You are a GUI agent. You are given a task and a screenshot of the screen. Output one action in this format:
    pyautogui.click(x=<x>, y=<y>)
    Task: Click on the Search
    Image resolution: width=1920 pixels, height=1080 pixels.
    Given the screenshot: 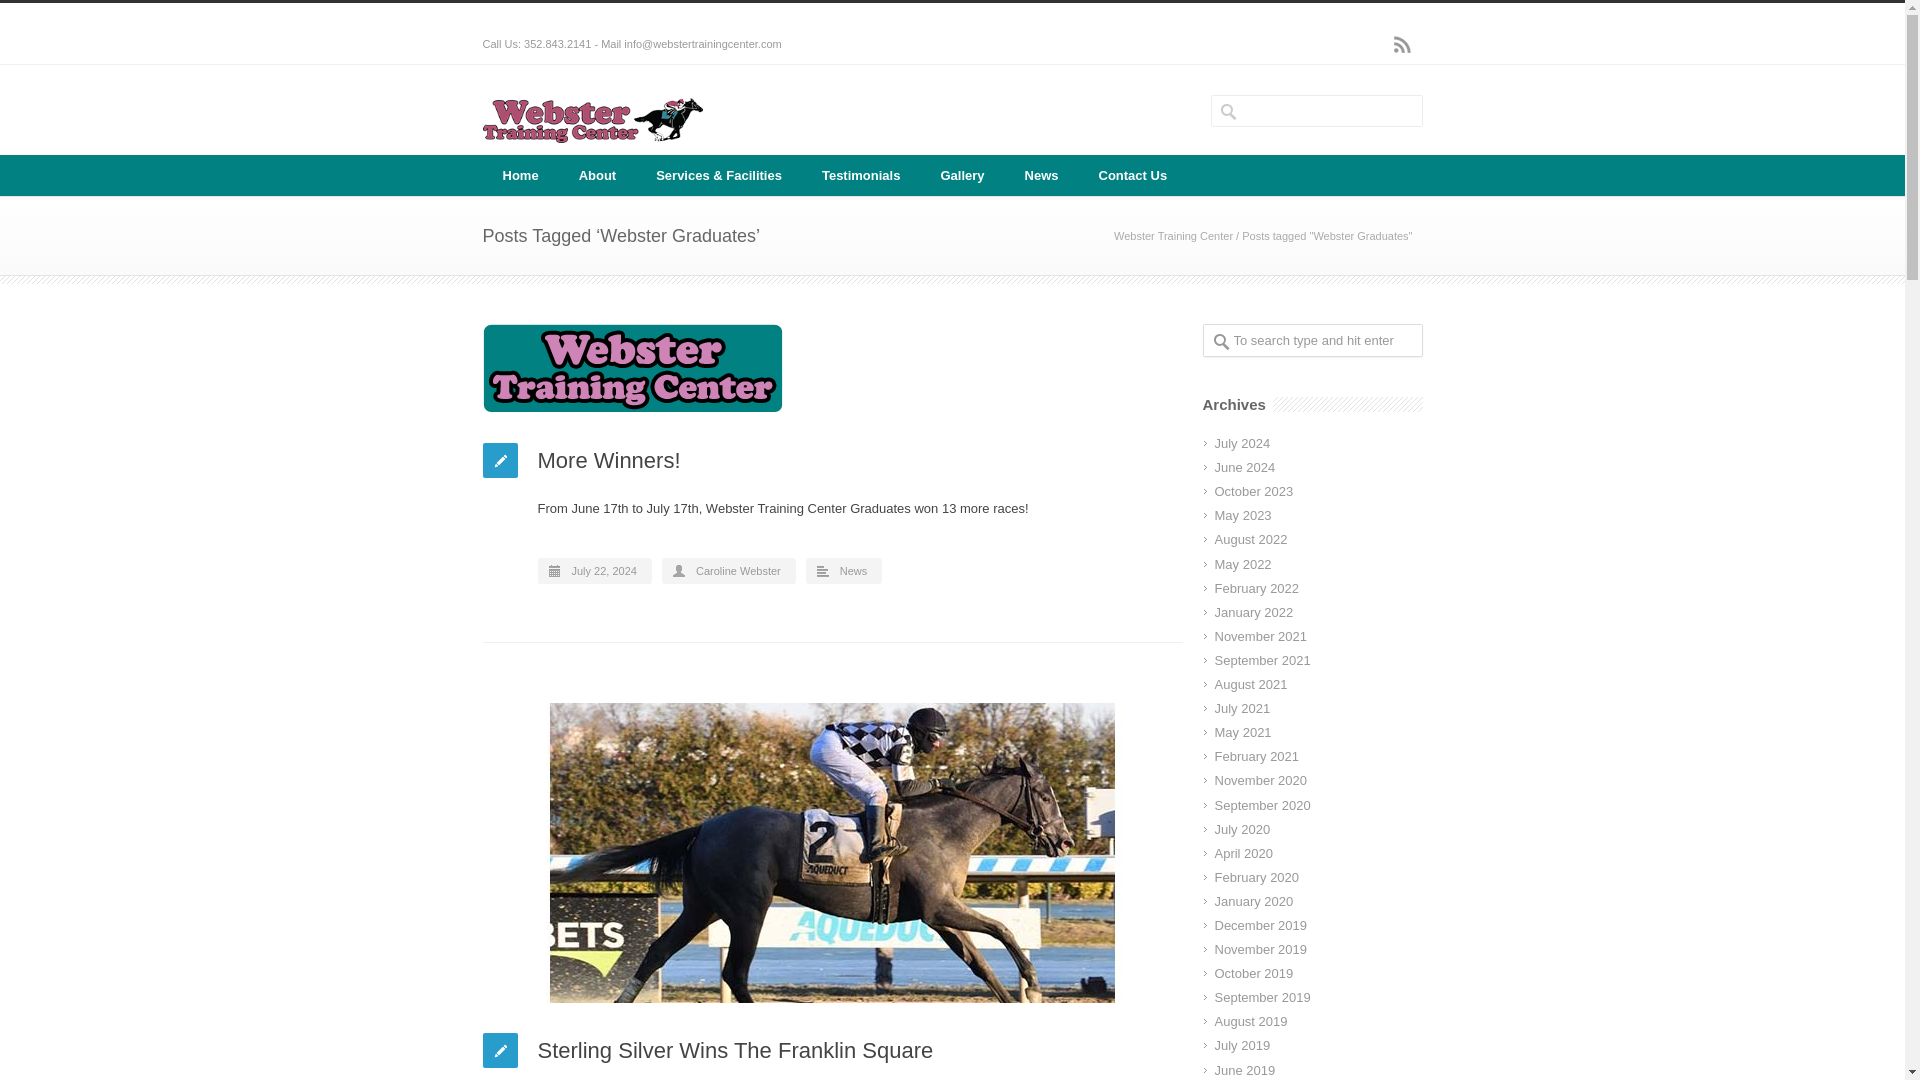 What is the action you would take?
    pyautogui.click(x=90, y=15)
    